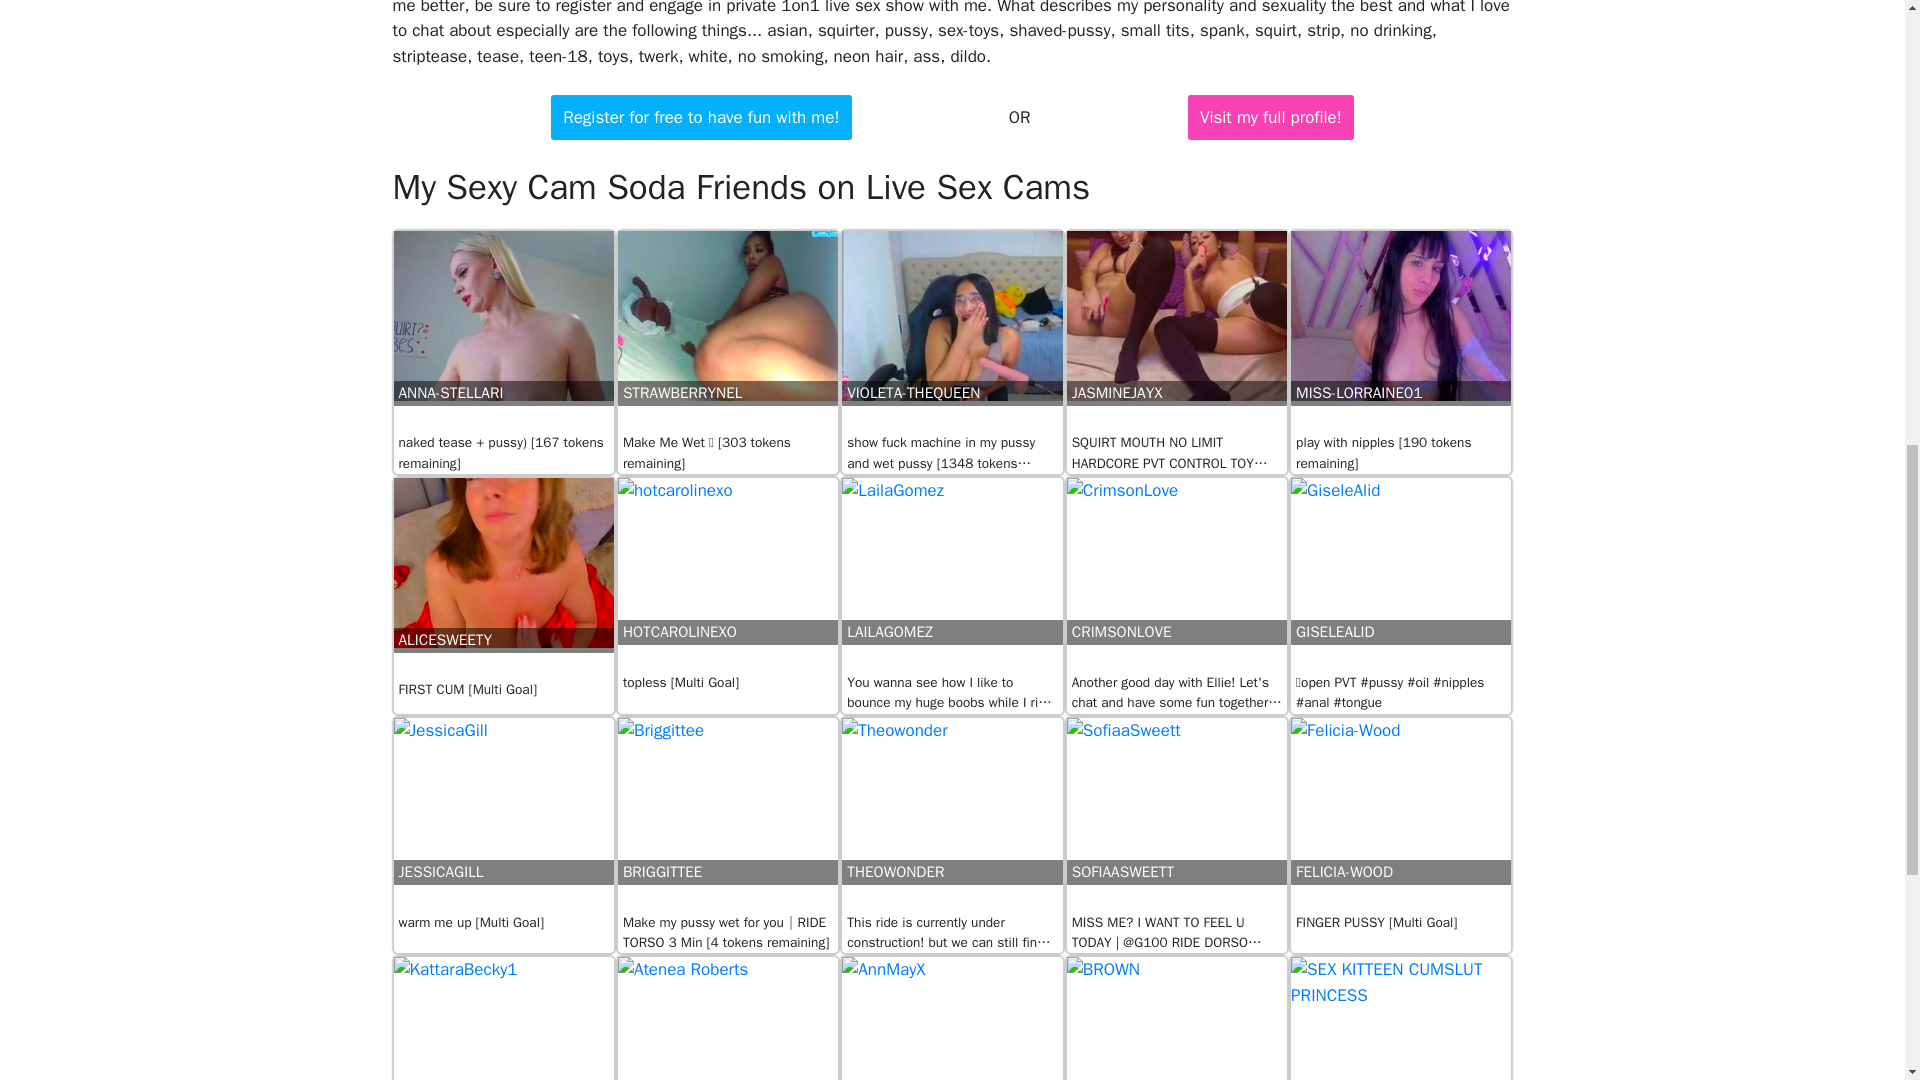  What do you see at coordinates (728, 815) in the screenshot?
I see `BRIGGITTEE` at bounding box center [728, 815].